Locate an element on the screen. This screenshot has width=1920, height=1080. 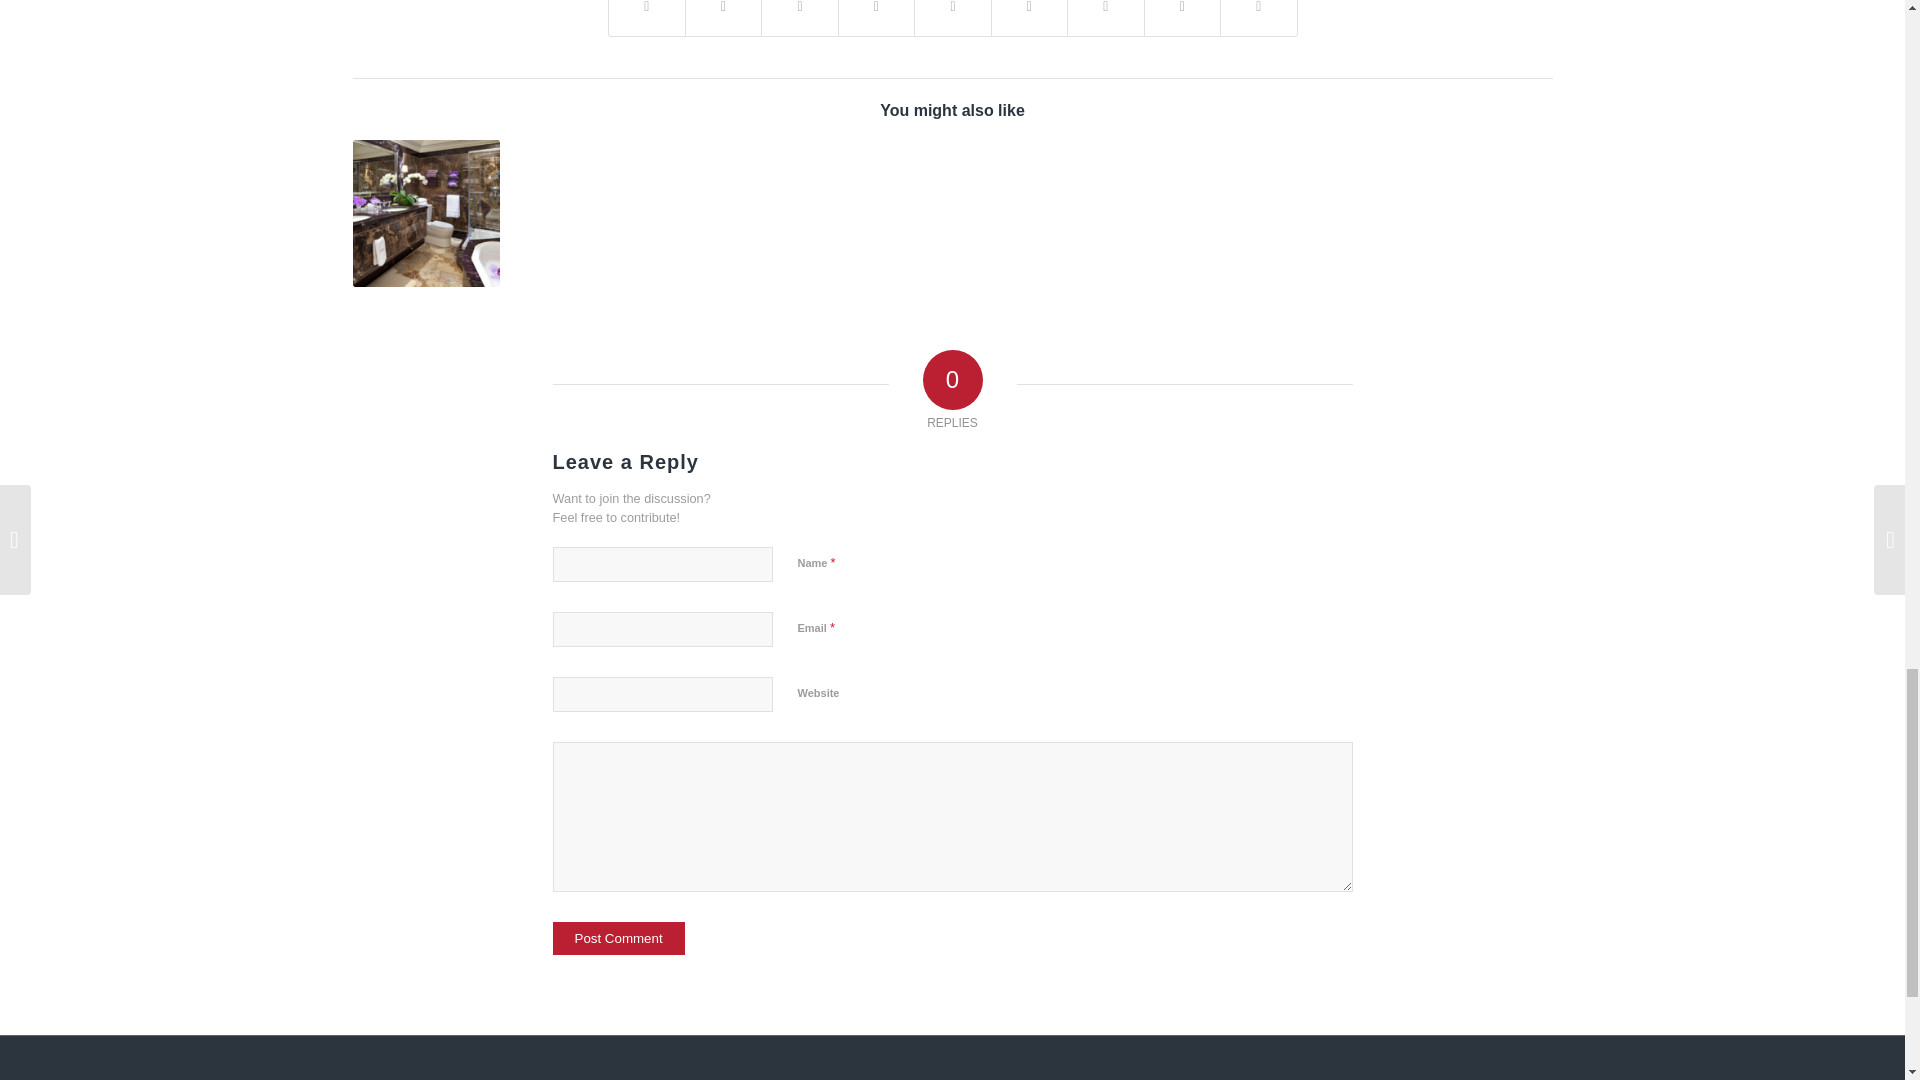
Post Comment is located at coordinates (618, 938).